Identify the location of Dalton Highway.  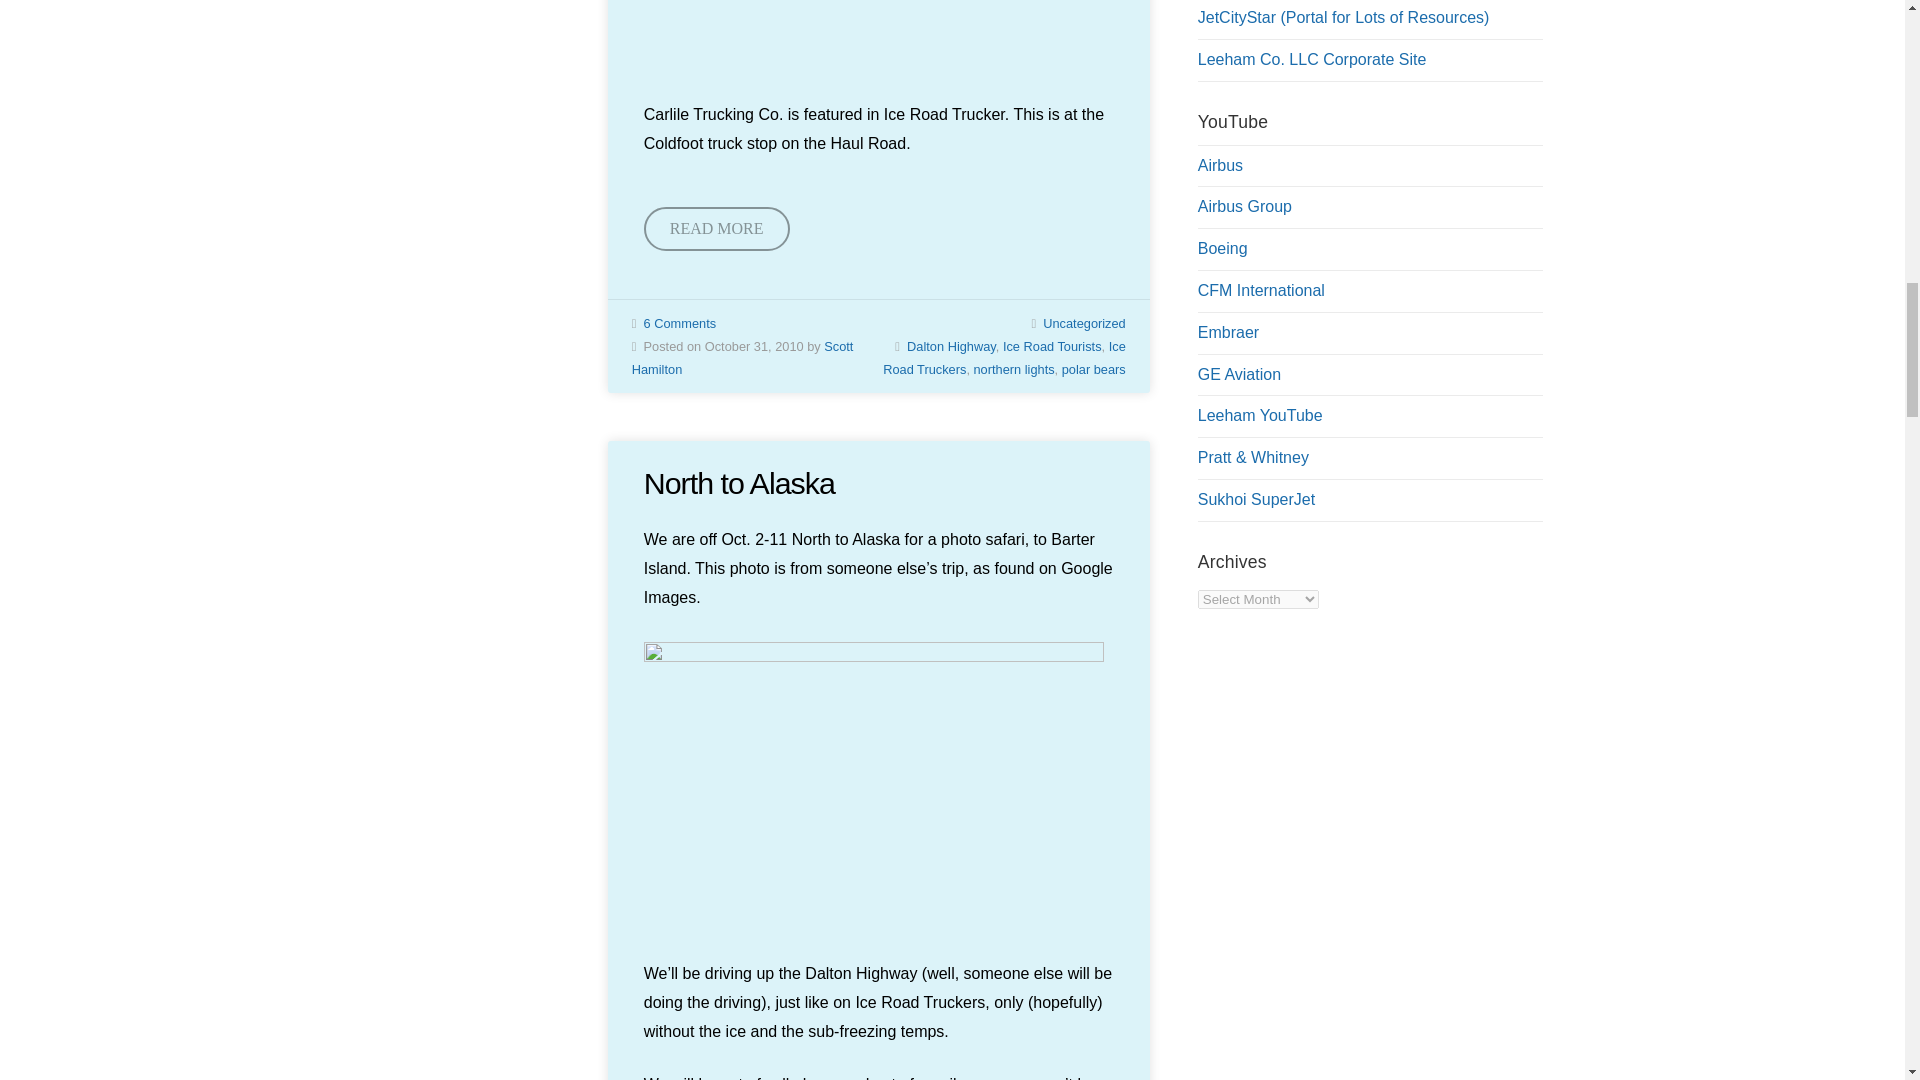
(951, 346).